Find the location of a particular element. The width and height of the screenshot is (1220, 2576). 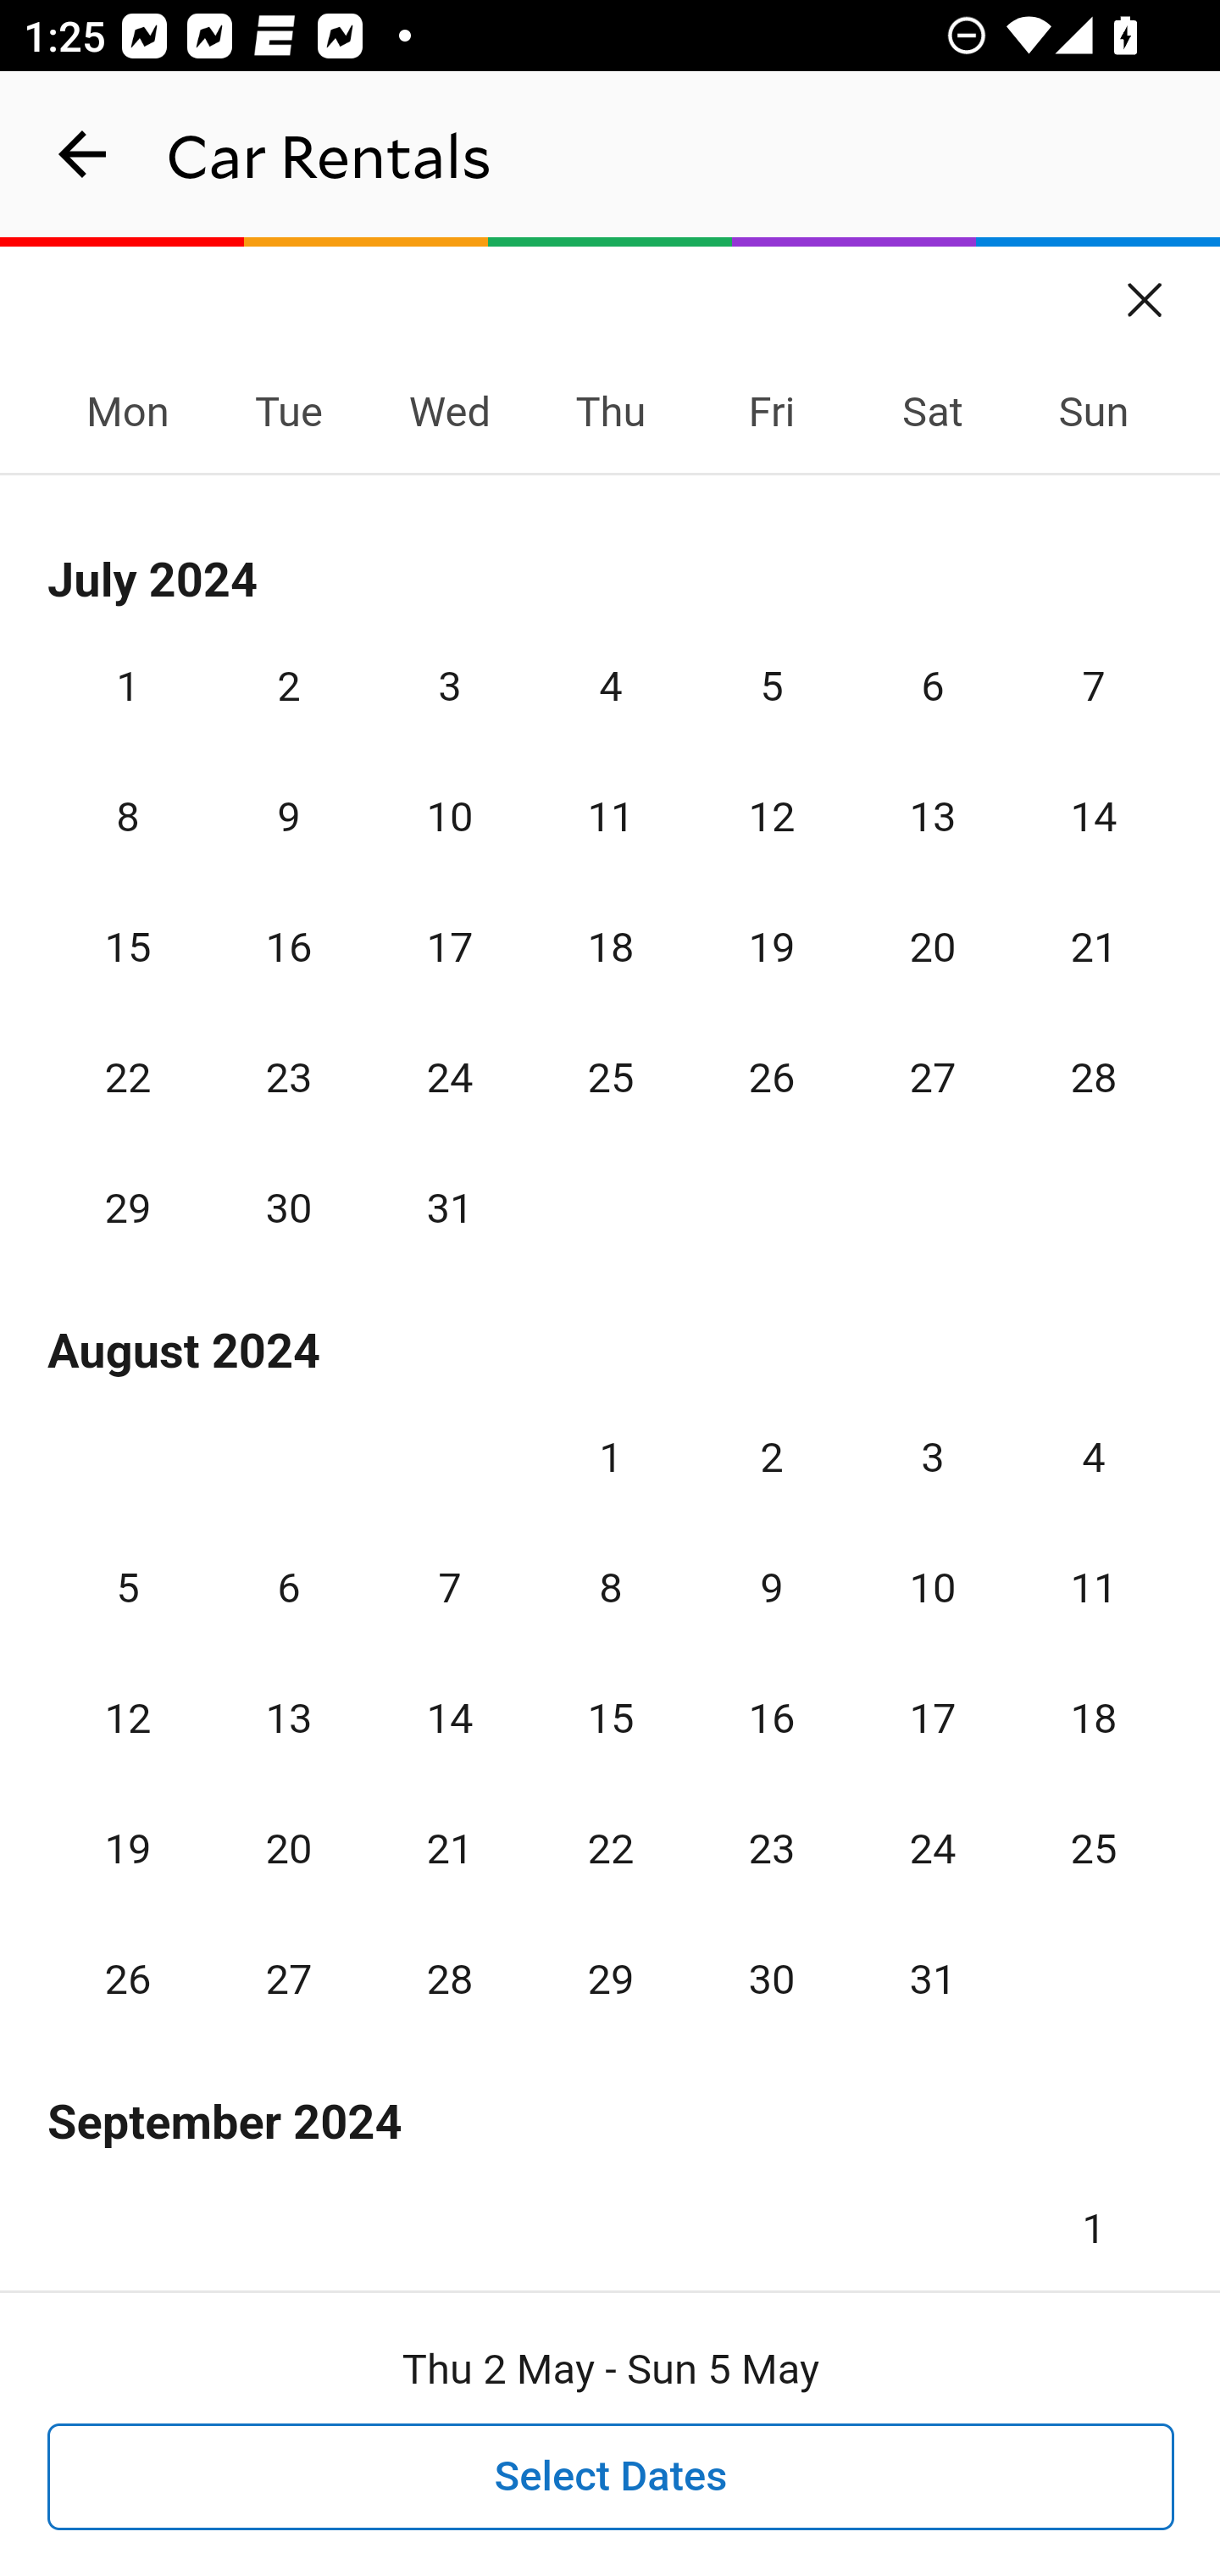

31 August 2024 is located at coordinates (932, 1979).